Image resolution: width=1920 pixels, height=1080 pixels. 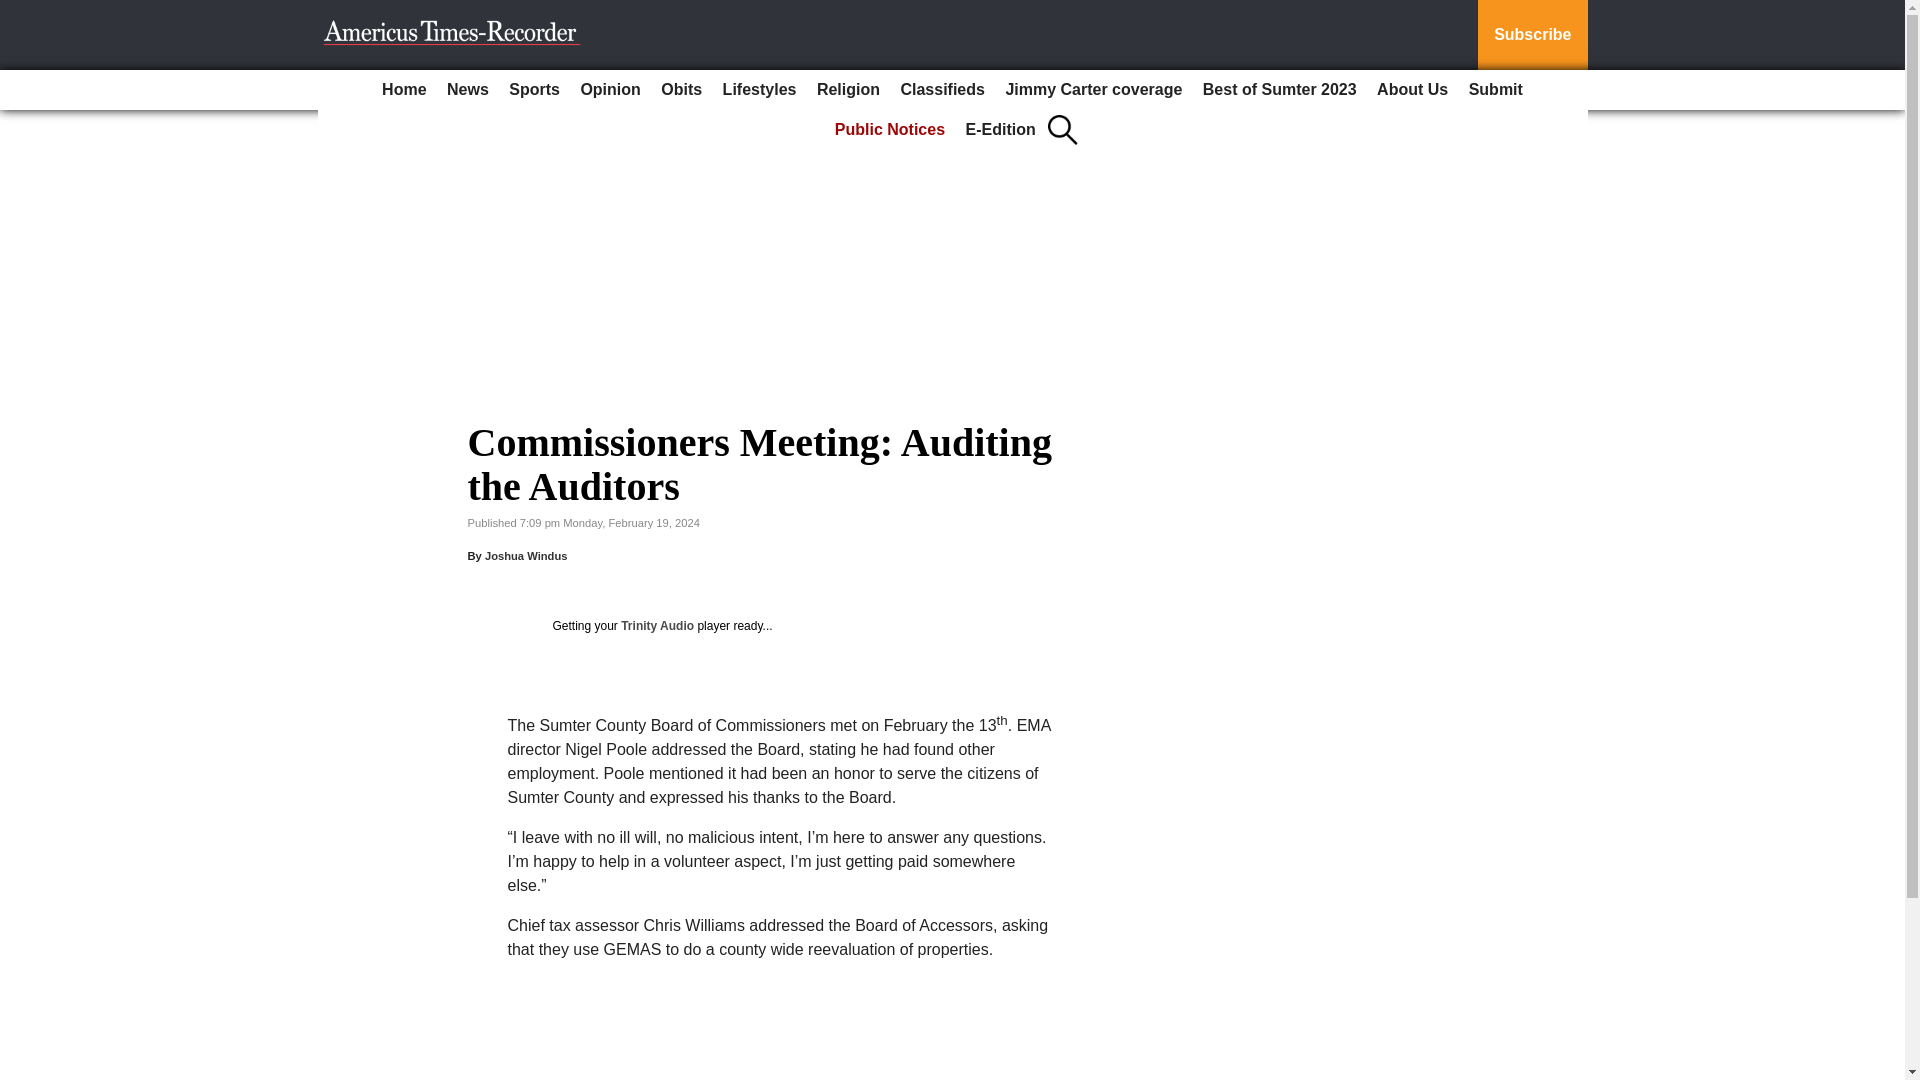 What do you see at coordinates (942, 90) in the screenshot?
I see `Classifieds` at bounding box center [942, 90].